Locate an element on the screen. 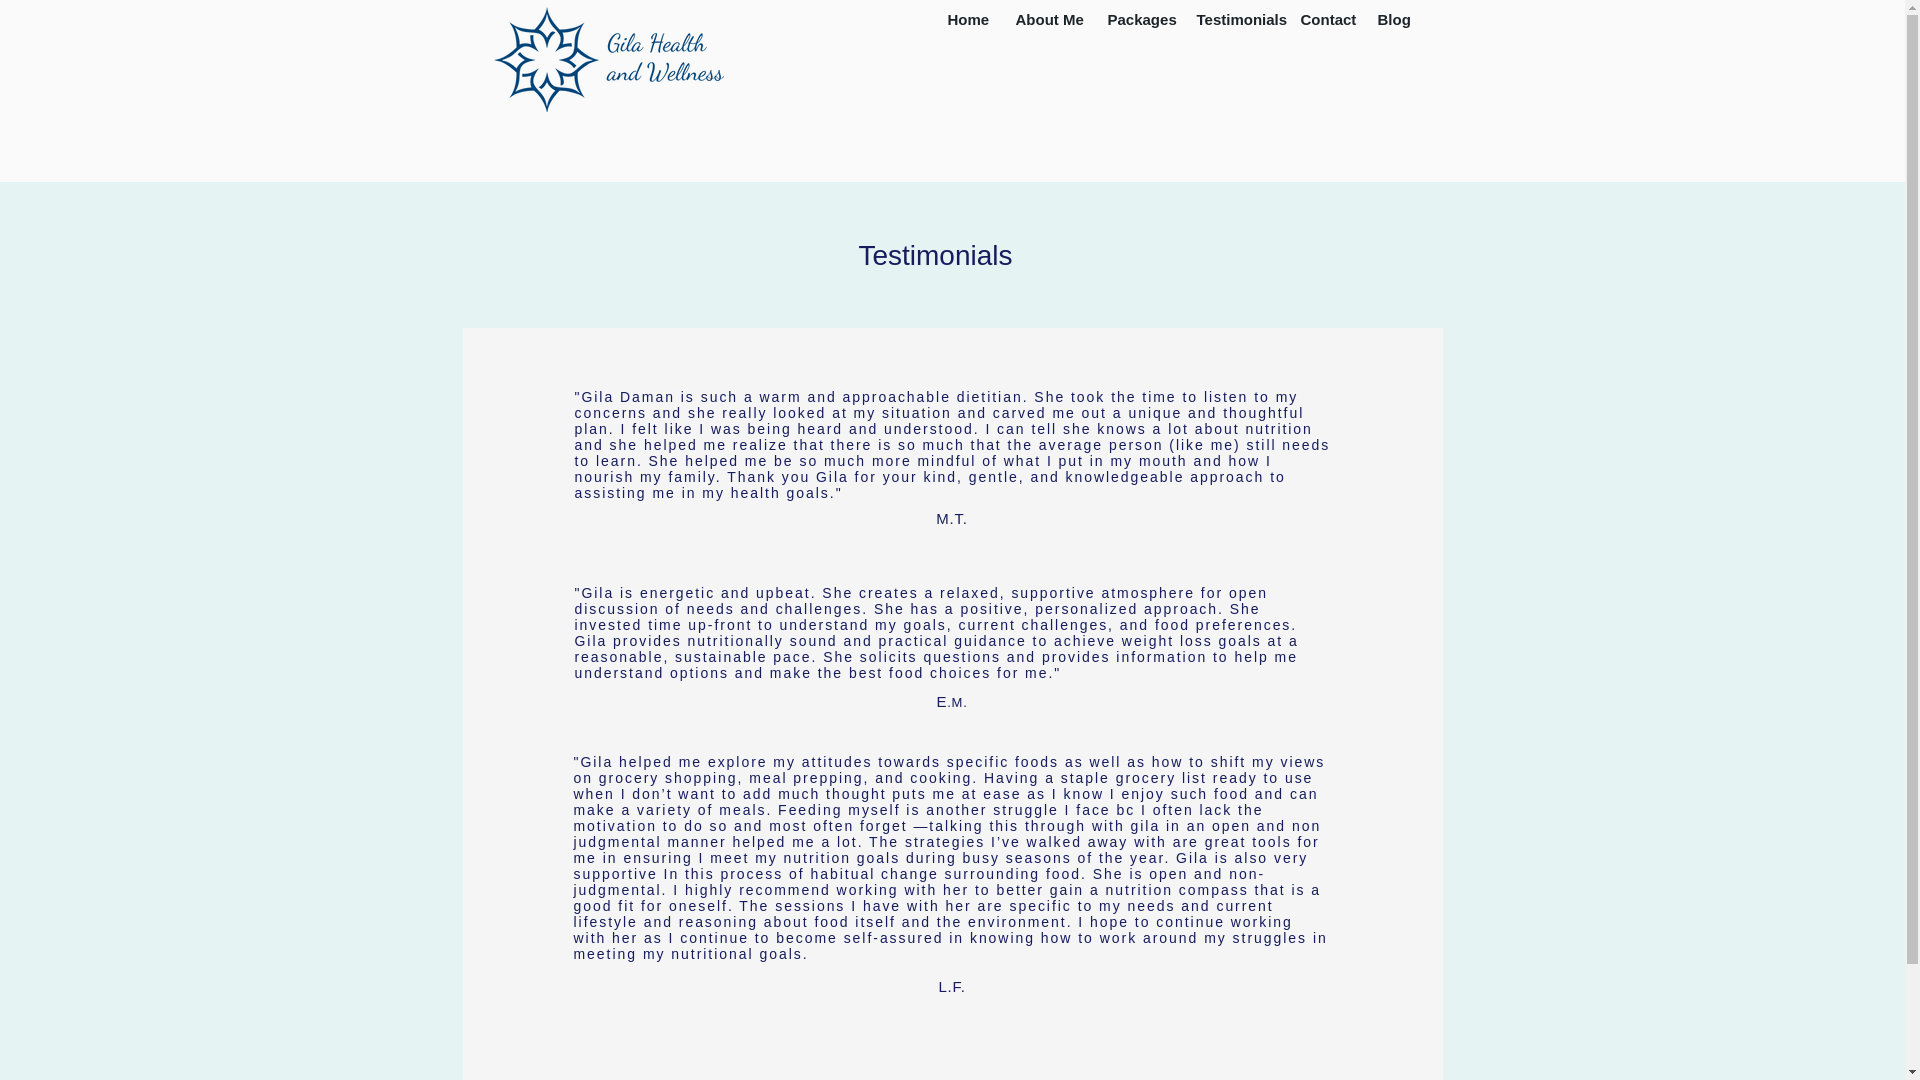  About Me is located at coordinates (1046, 19).